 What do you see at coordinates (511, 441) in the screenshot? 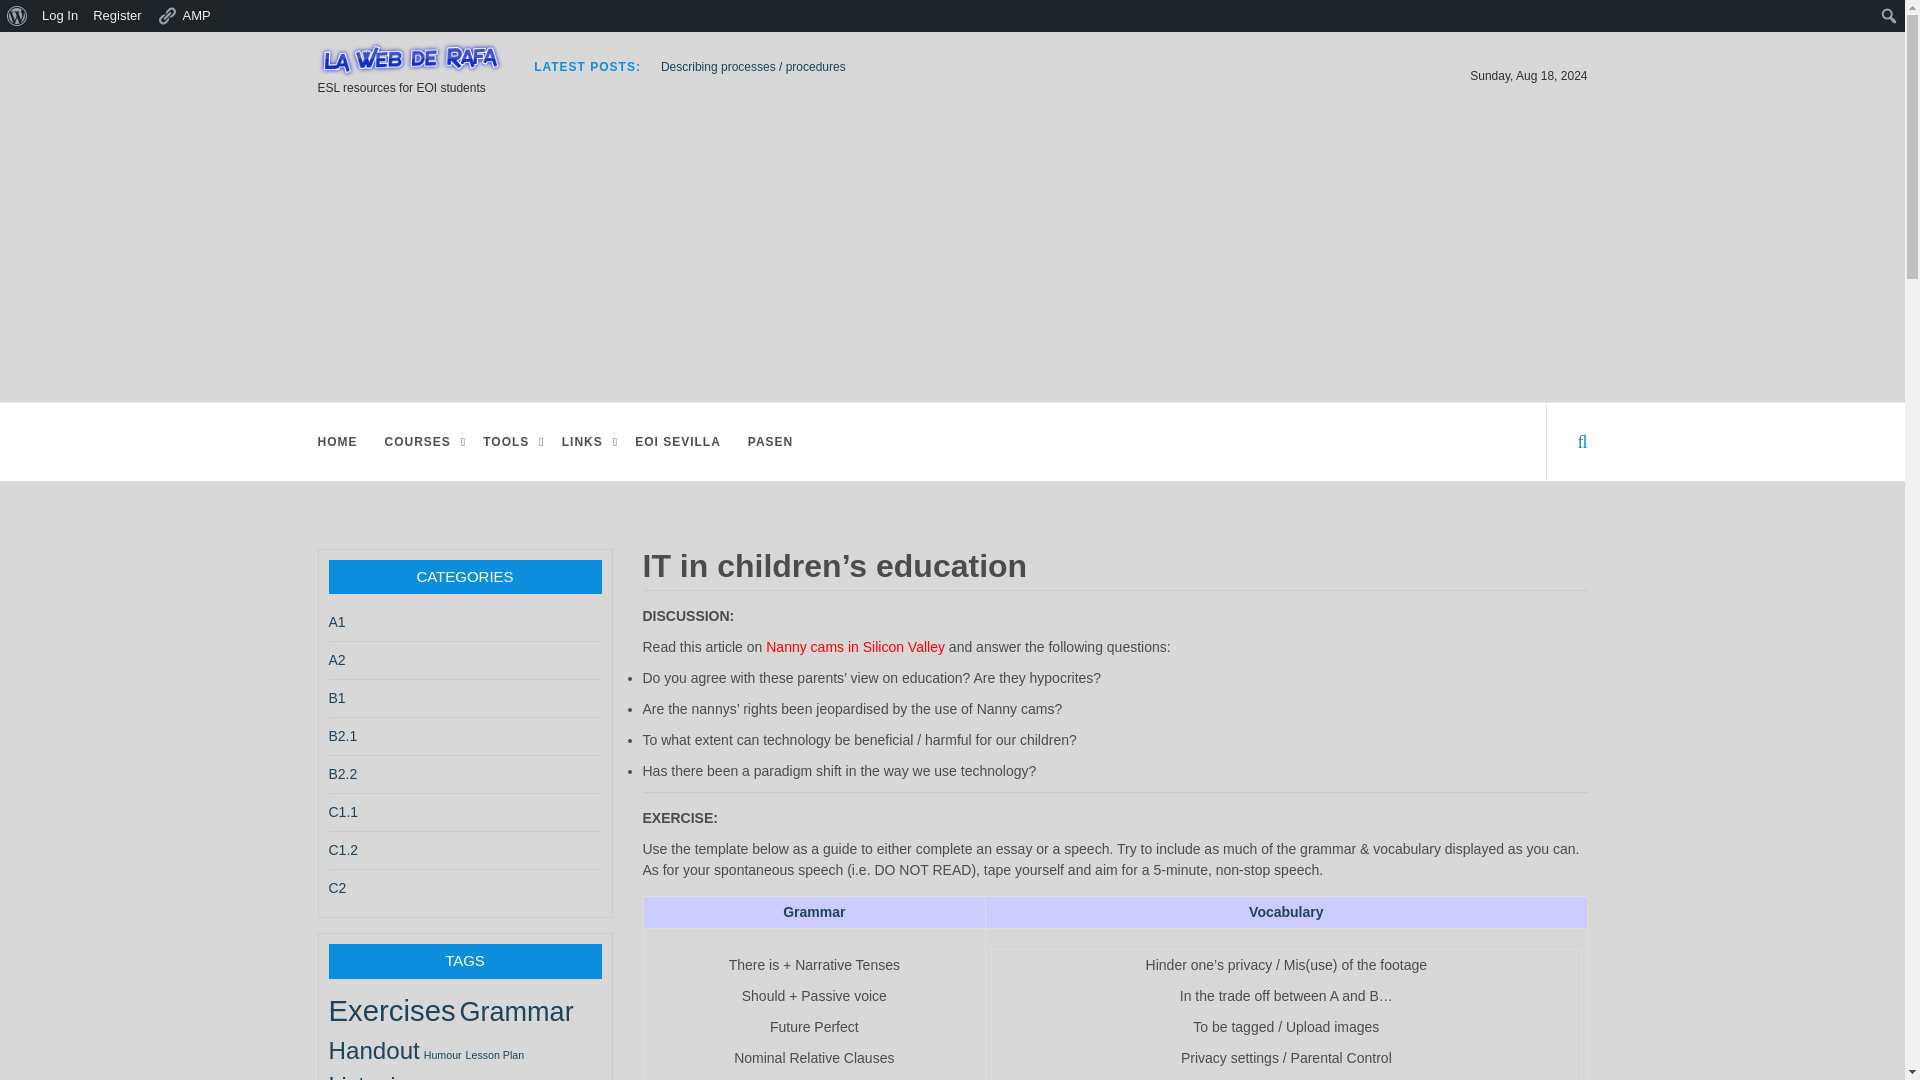
I see `TOOLS` at bounding box center [511, 441].